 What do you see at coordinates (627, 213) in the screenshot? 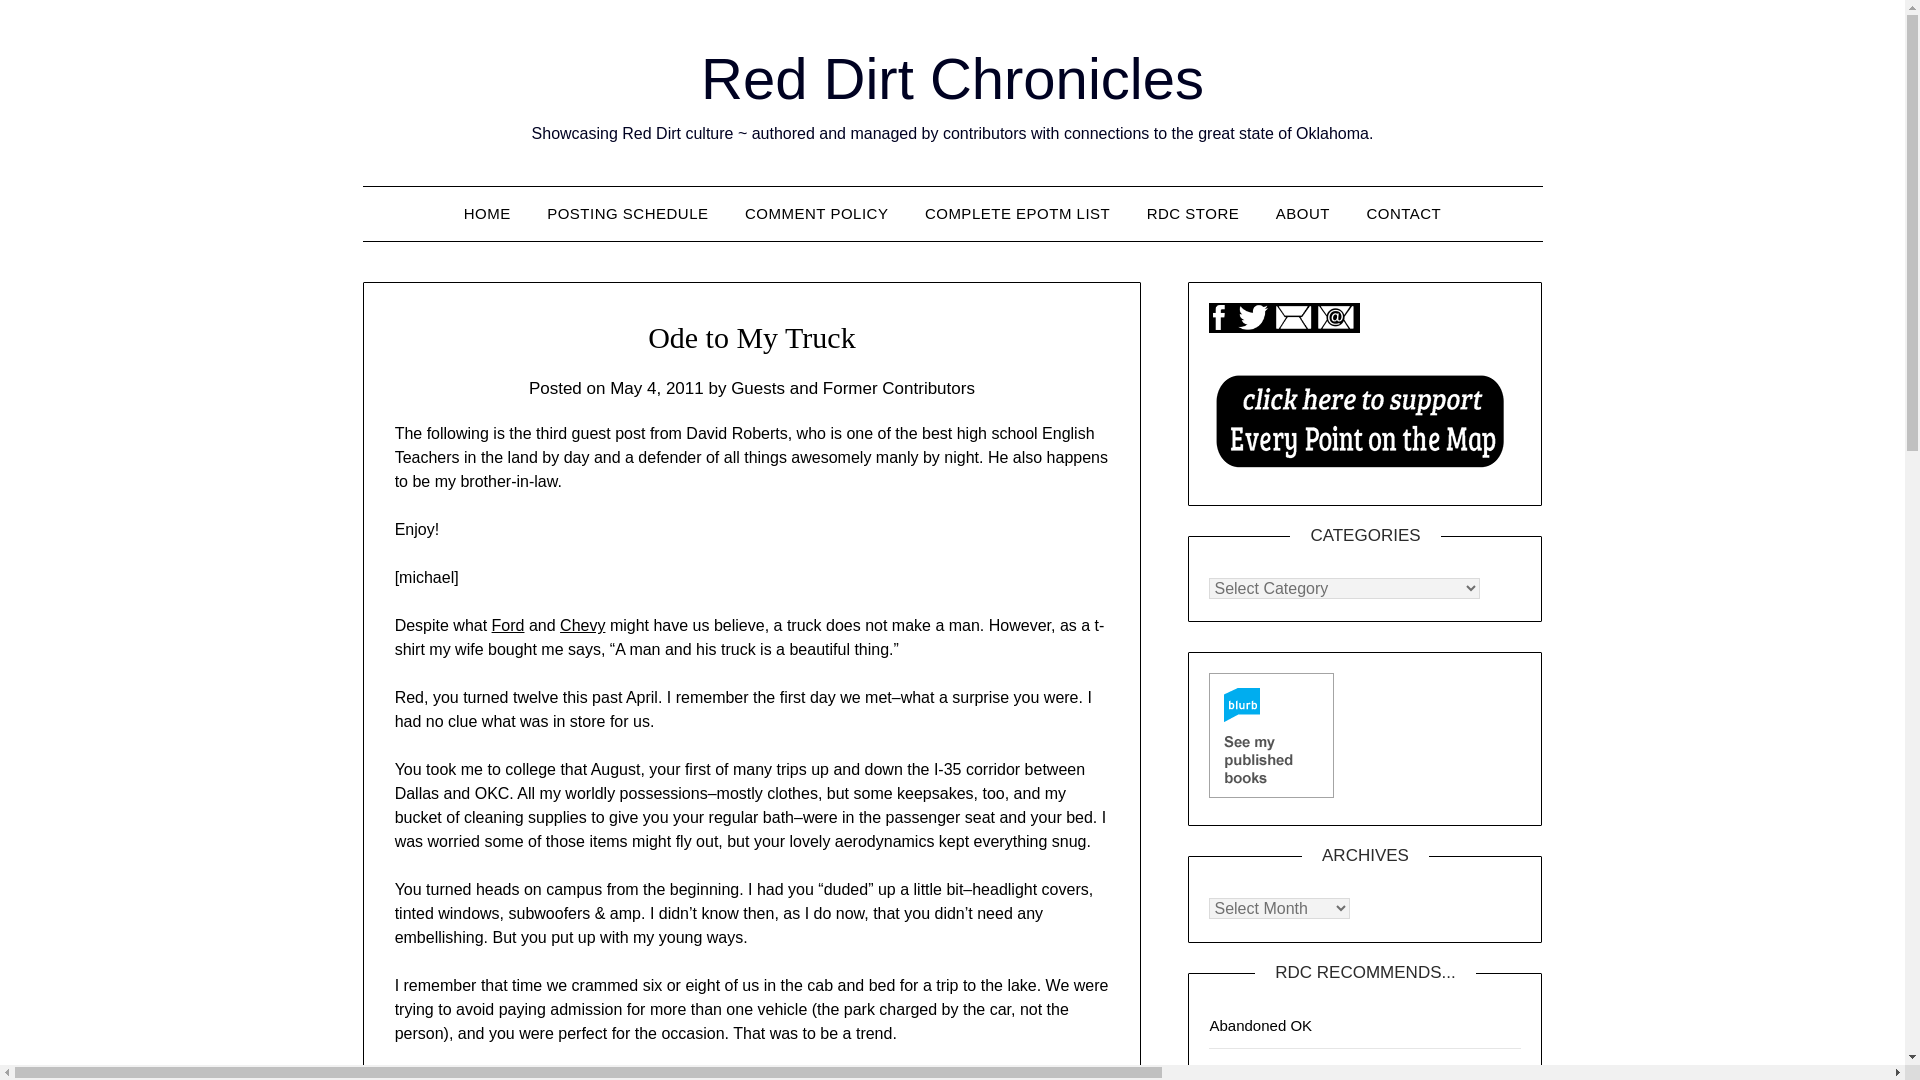
I see `POSTING SCHEDULE` at bounding box center [627, 213].